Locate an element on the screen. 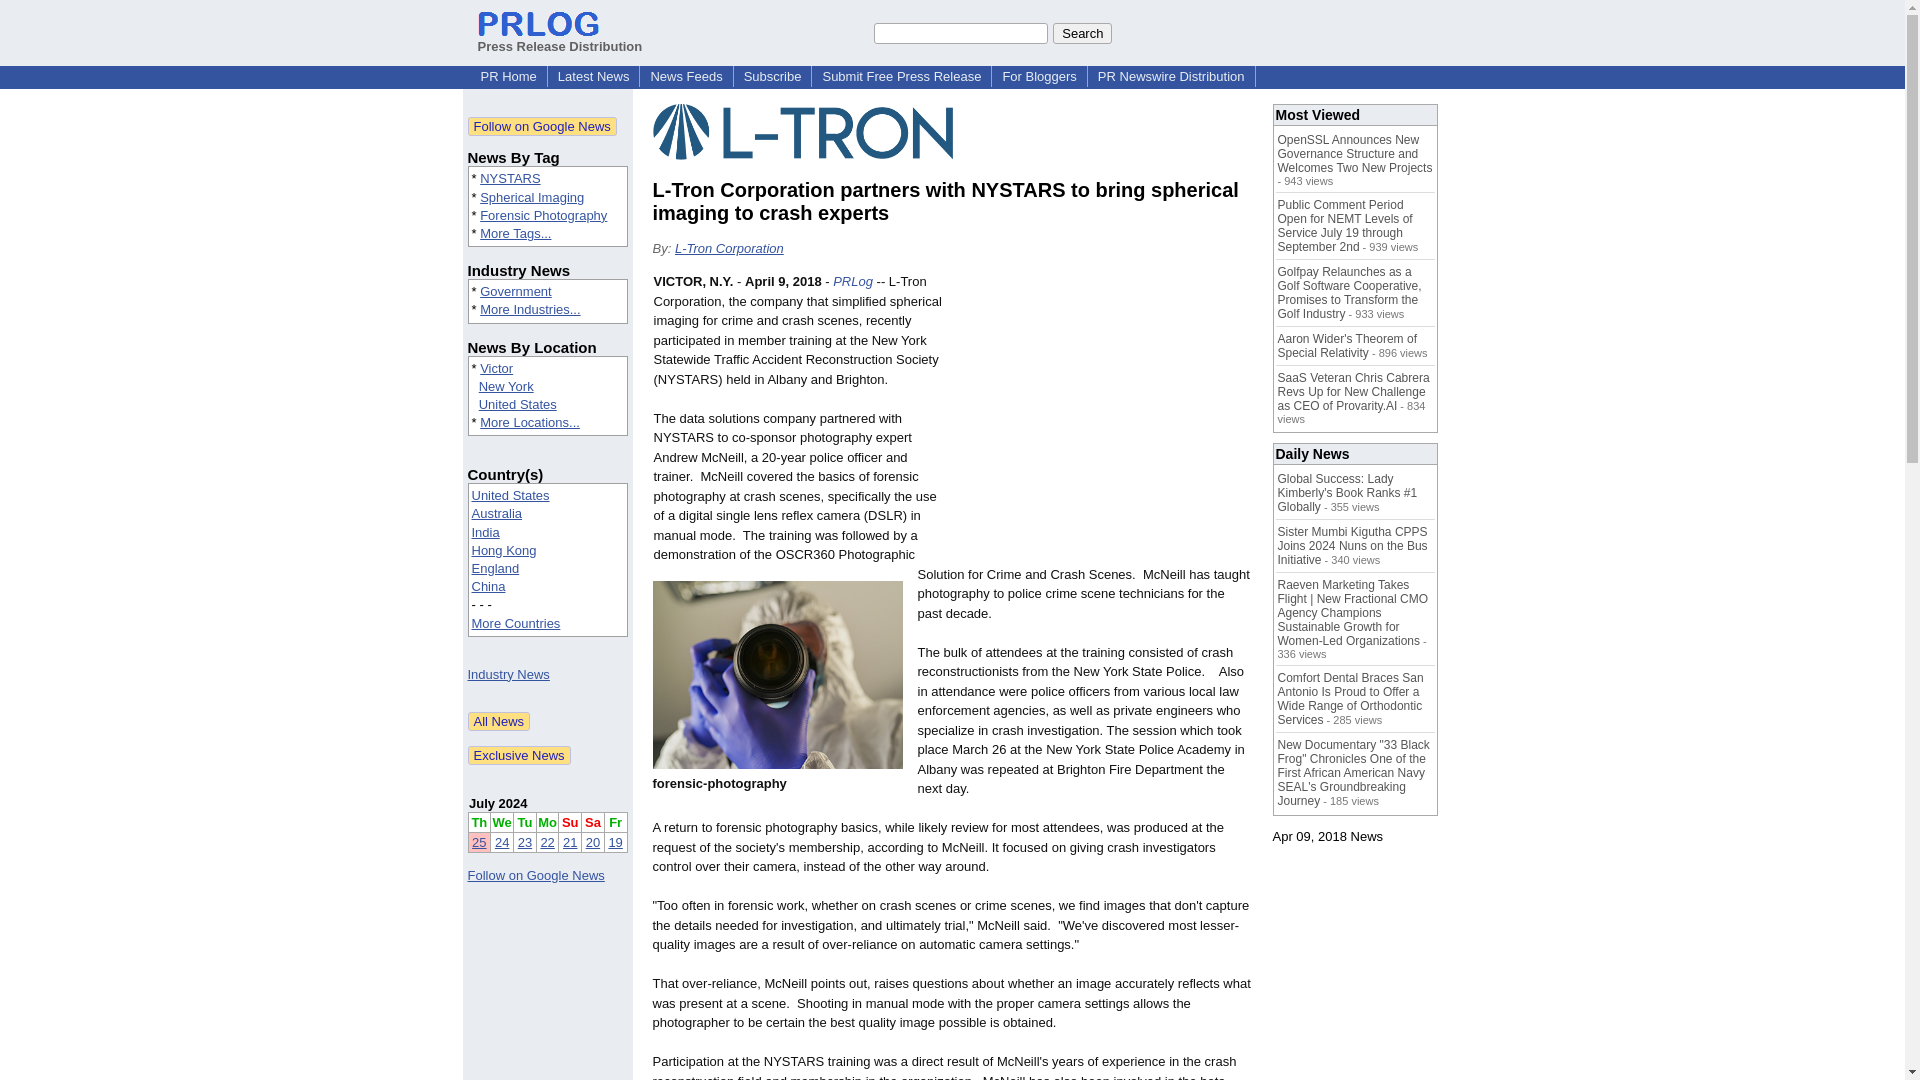 This screenshot has width=1920, height=1080. PR Home is located at coordinates (508, 76).